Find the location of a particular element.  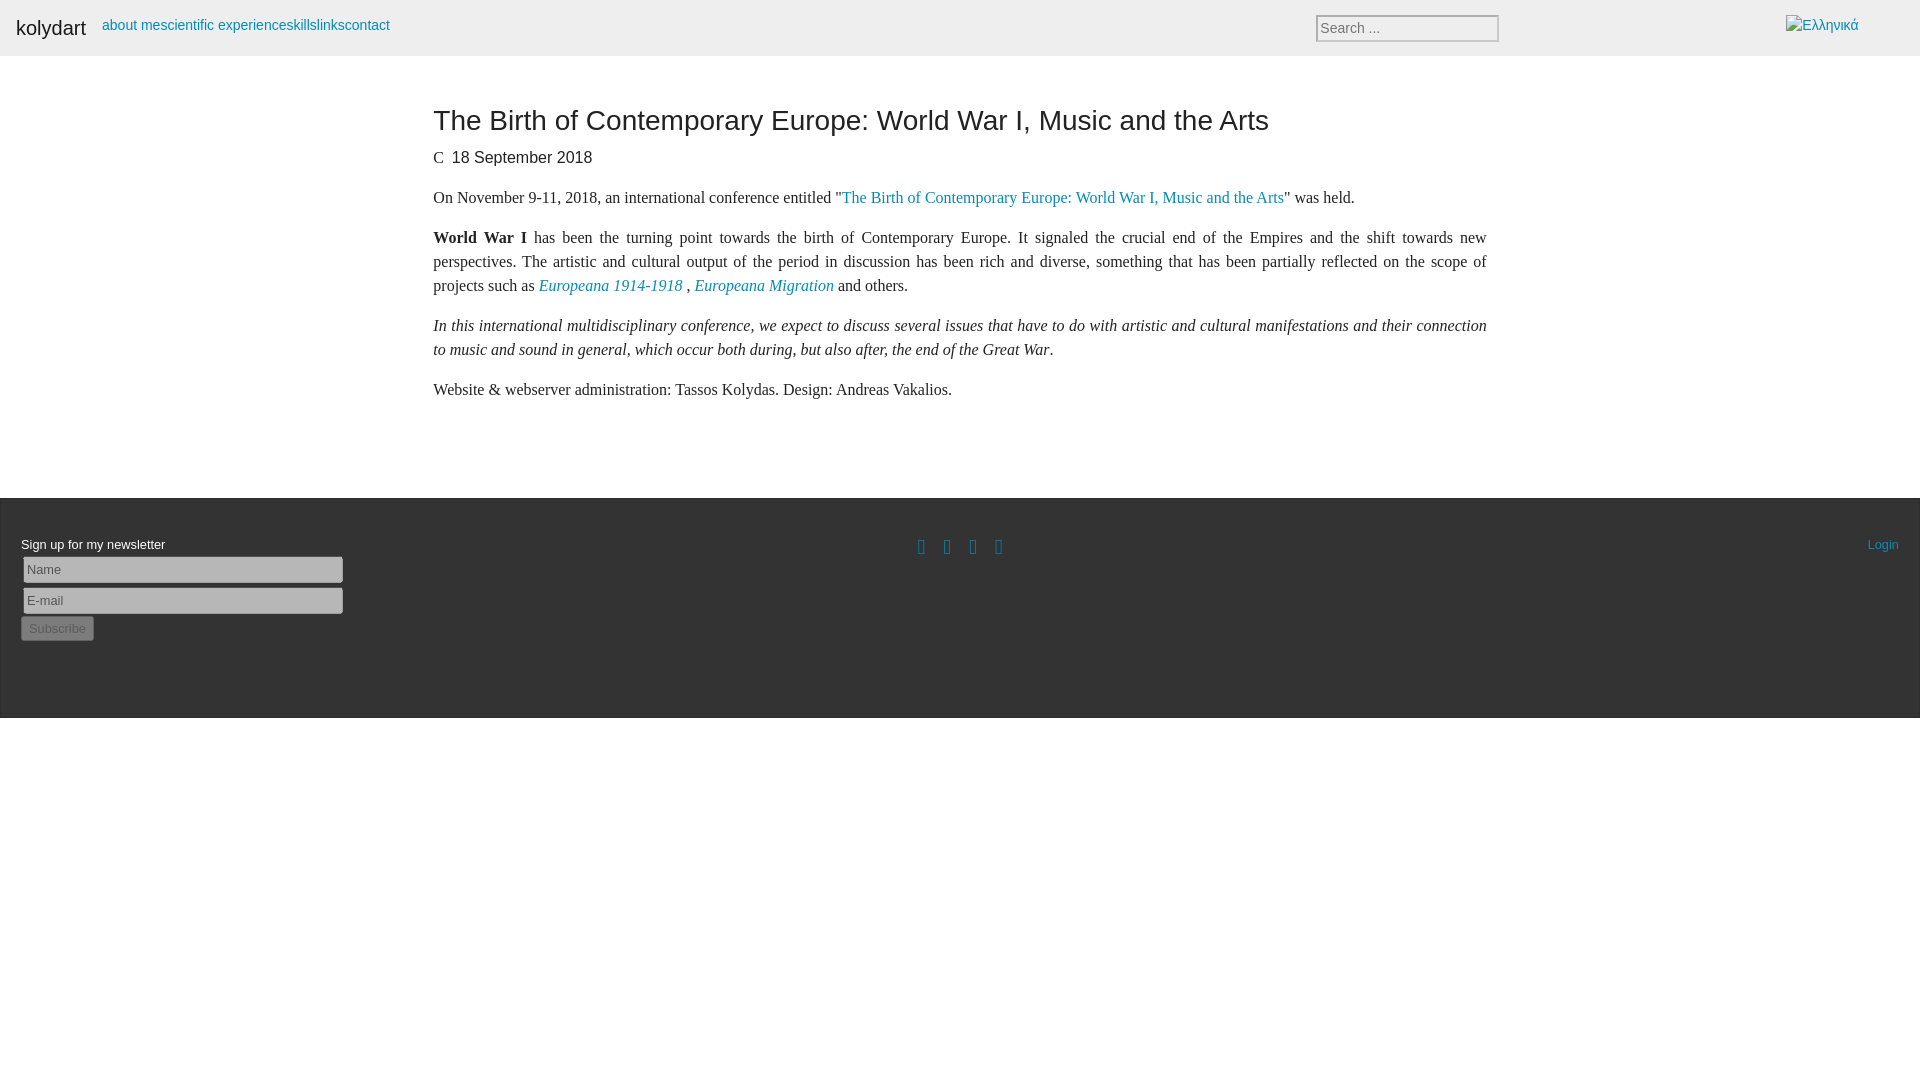

Europeana Migration is located at coordinates (763, 284).